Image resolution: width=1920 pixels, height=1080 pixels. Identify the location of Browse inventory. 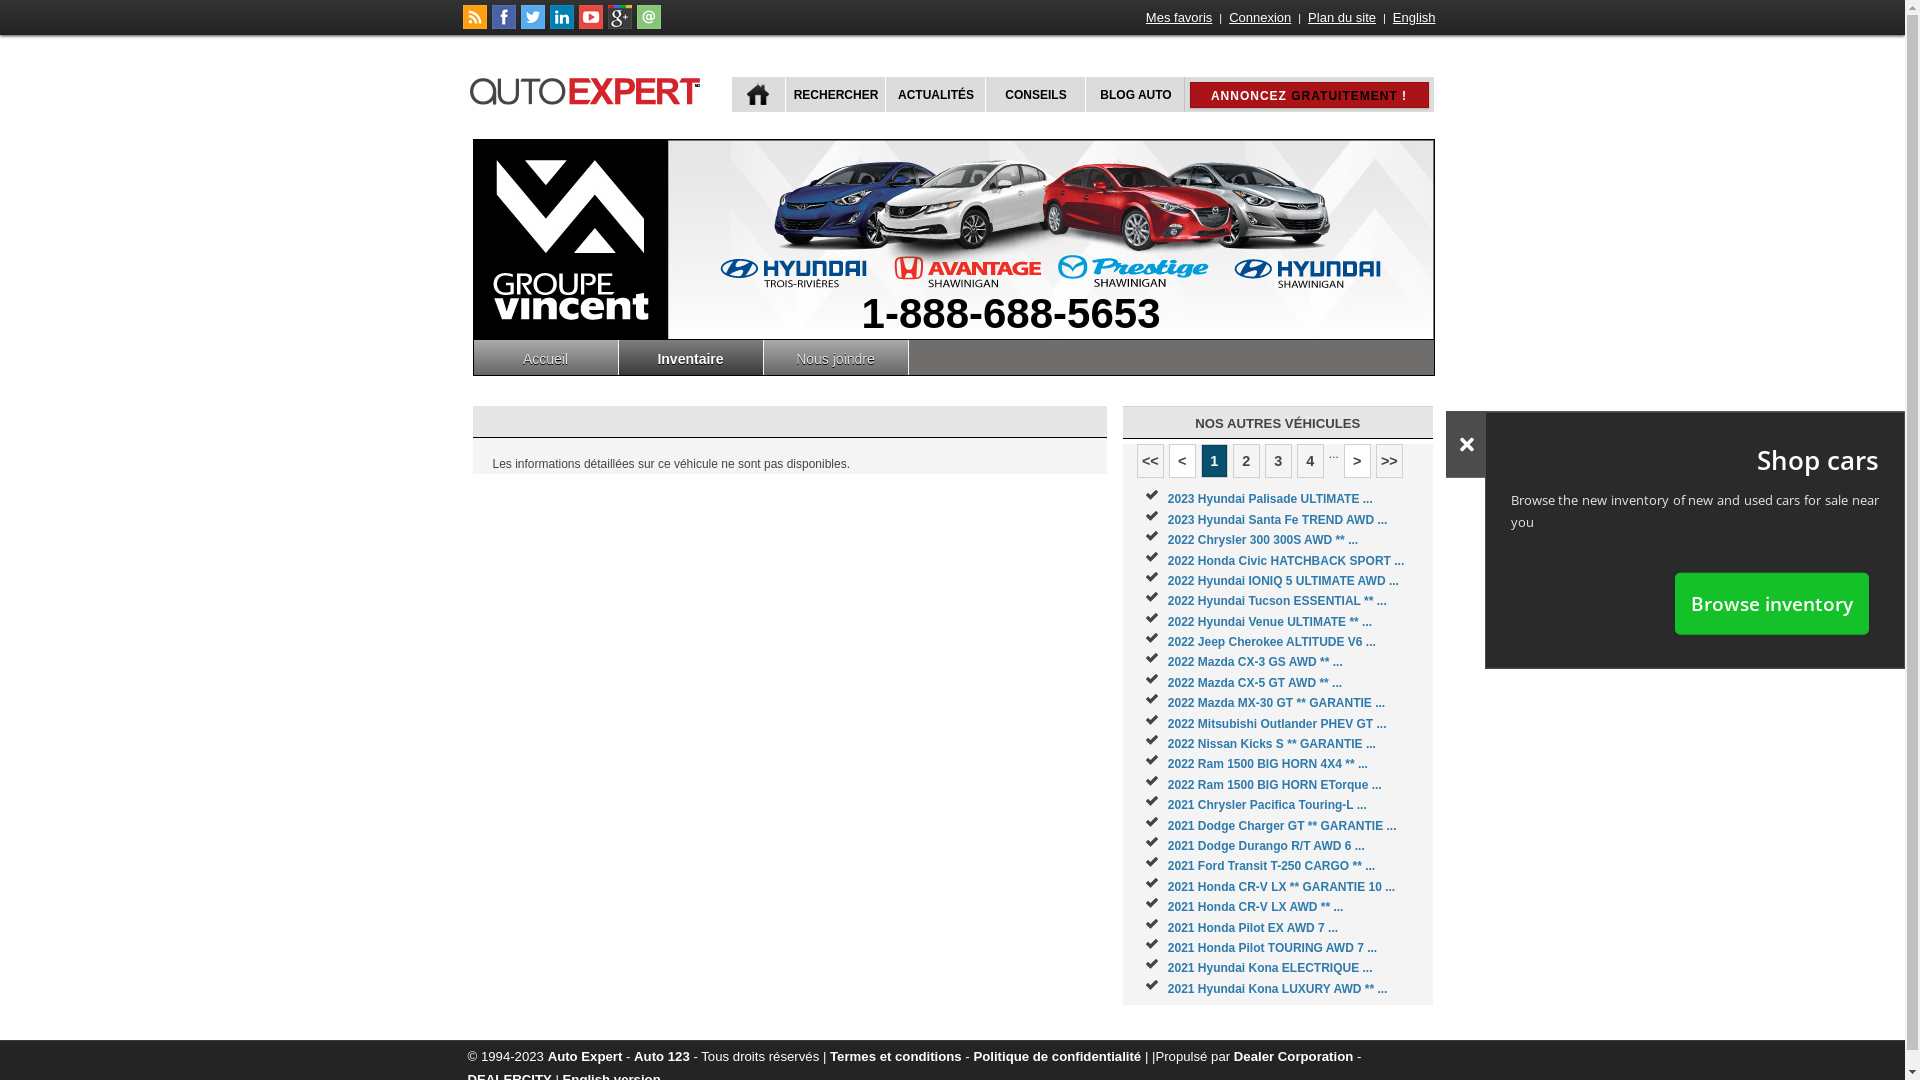
(1772, 603).